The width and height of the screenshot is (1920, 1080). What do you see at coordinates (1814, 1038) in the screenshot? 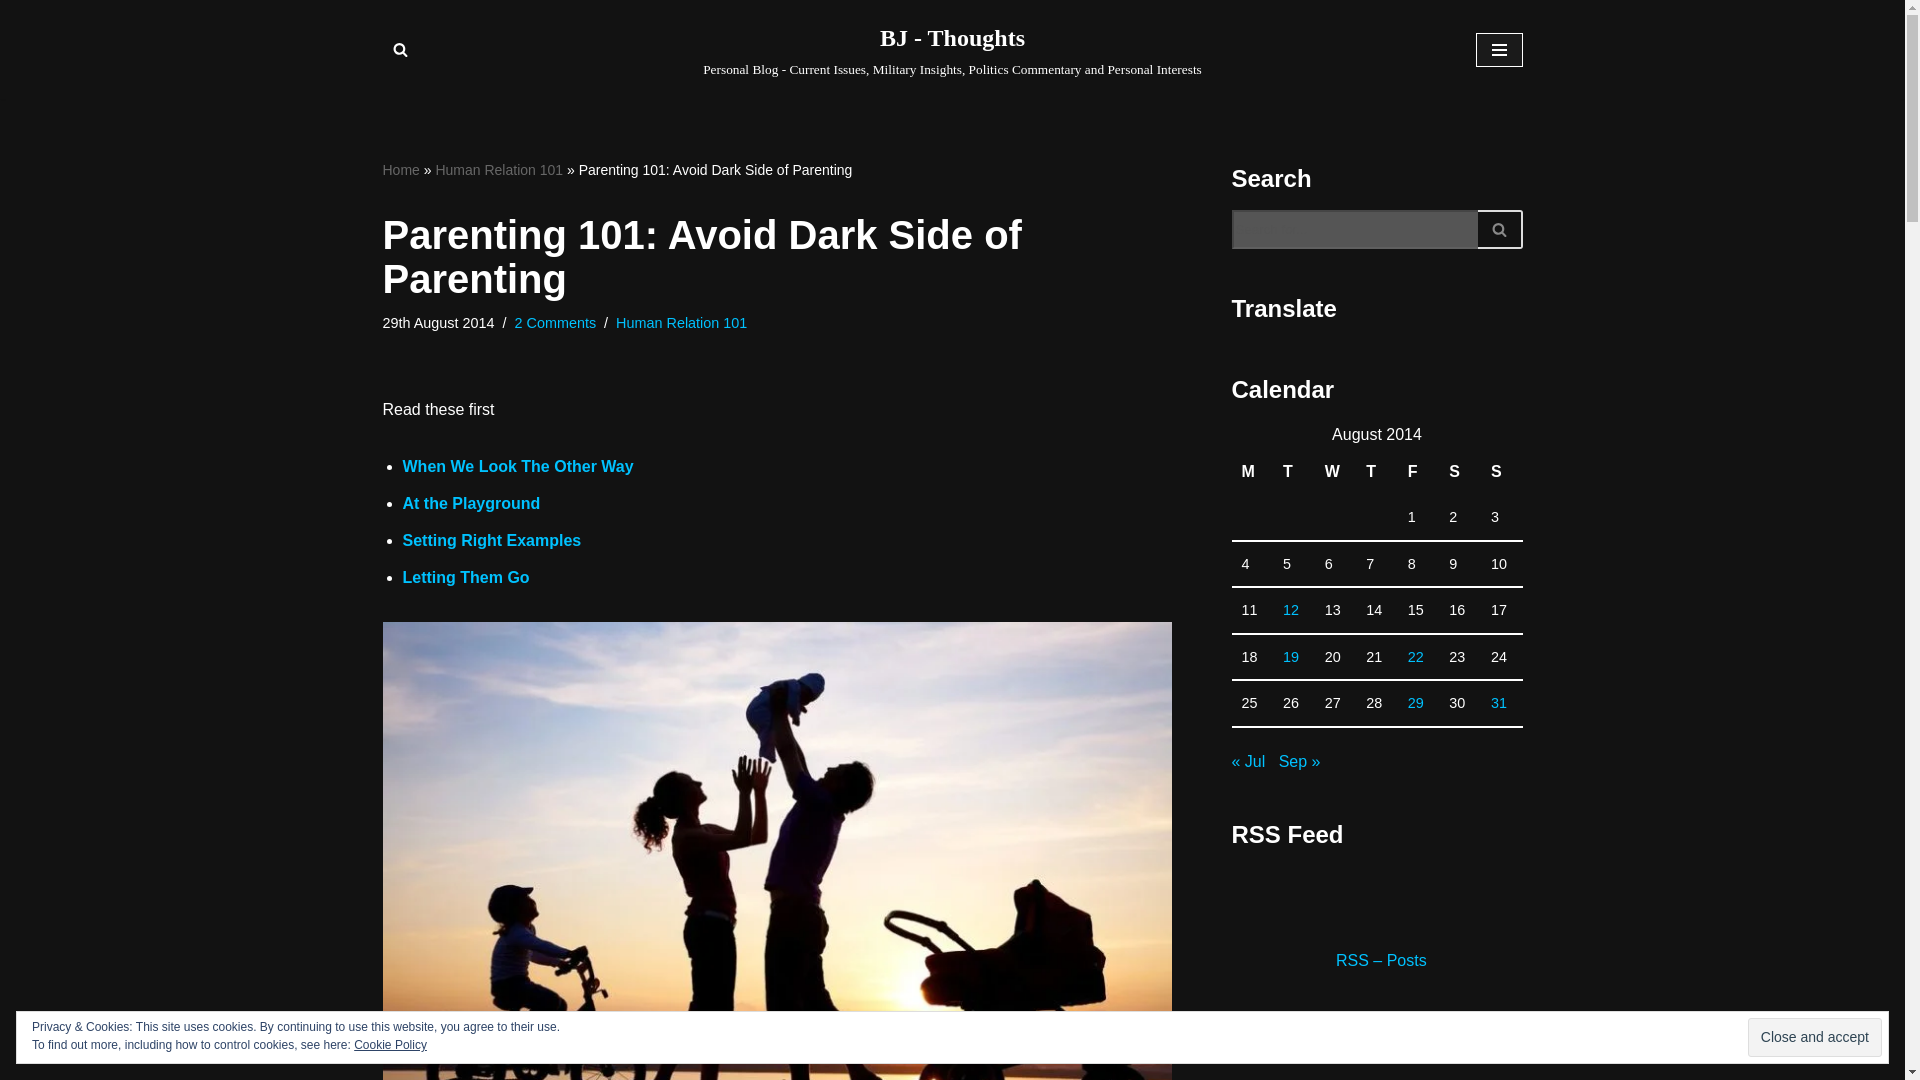
I see `Close and accept` at bounding box center [1814, 1038].